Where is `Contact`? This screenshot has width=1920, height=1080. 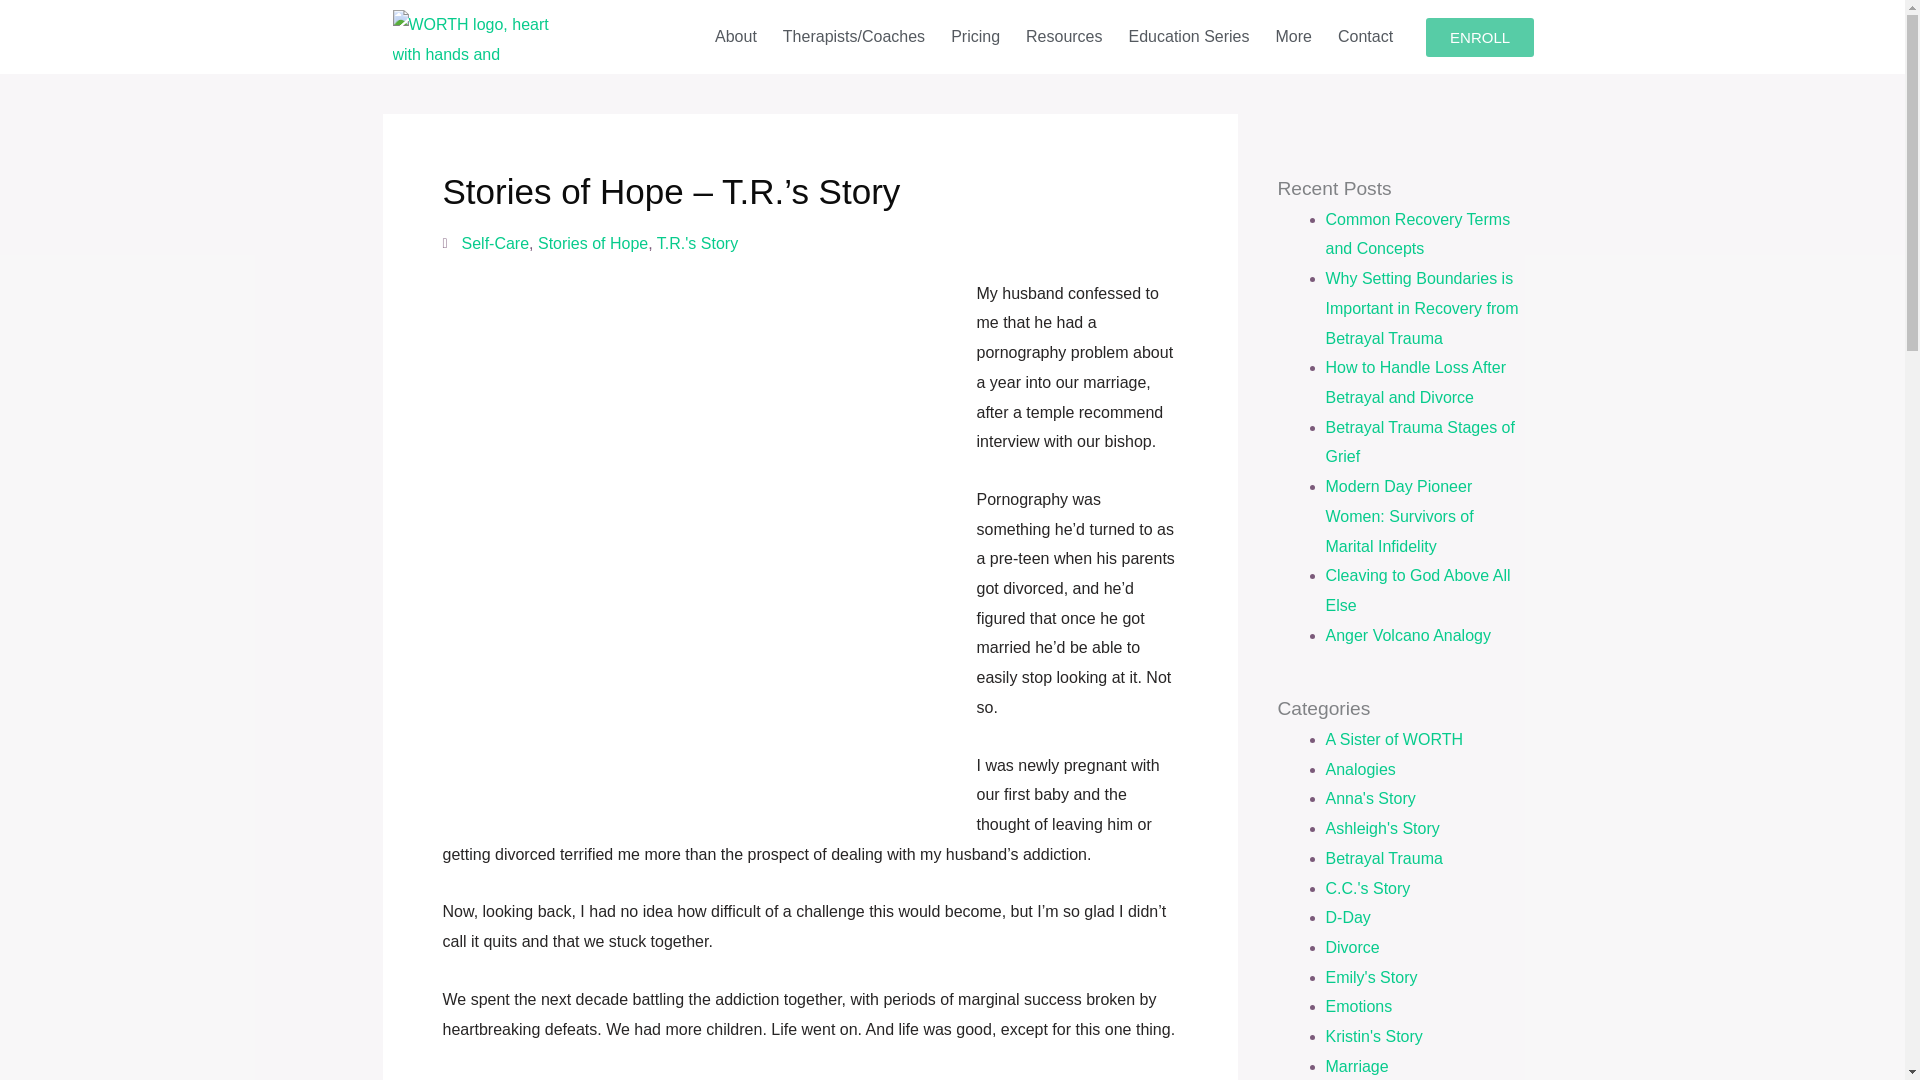 Contact is located at coordinates (1364, 37).